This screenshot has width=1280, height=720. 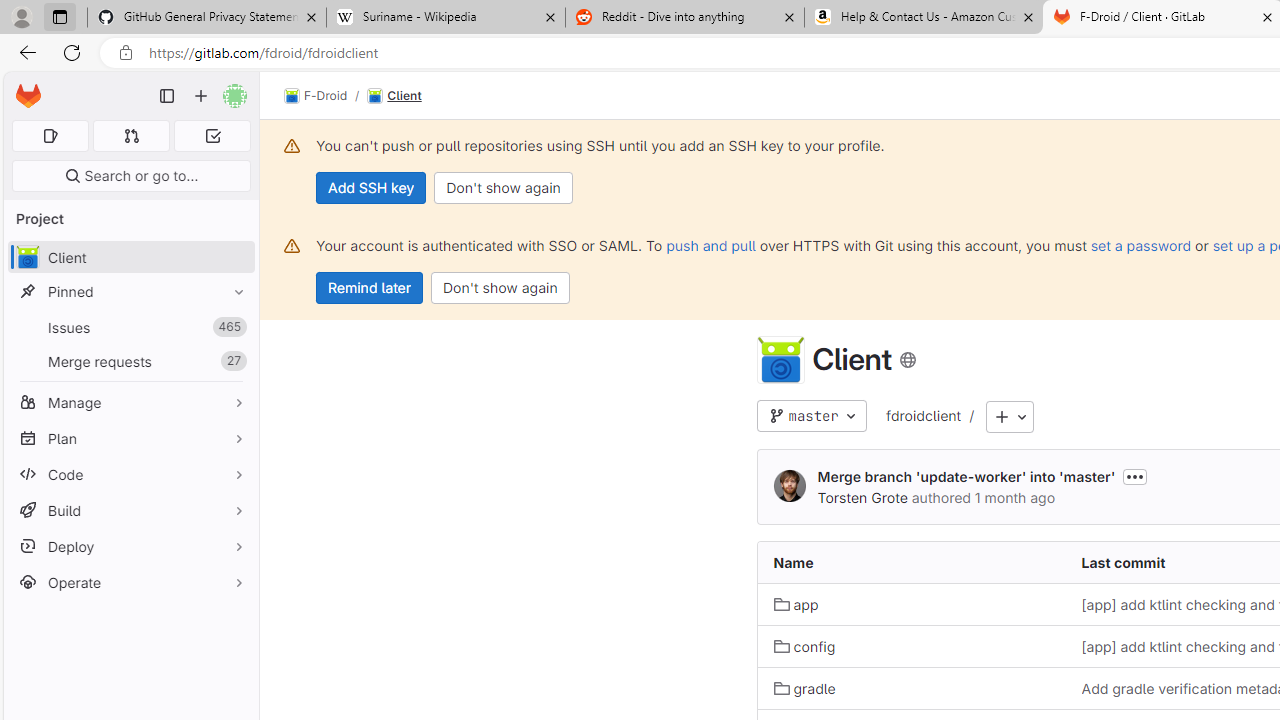 What do you see at coordinates (132, 136) in the screenshot?
I see `Merge requests 0` at bounding box center [132, 136].